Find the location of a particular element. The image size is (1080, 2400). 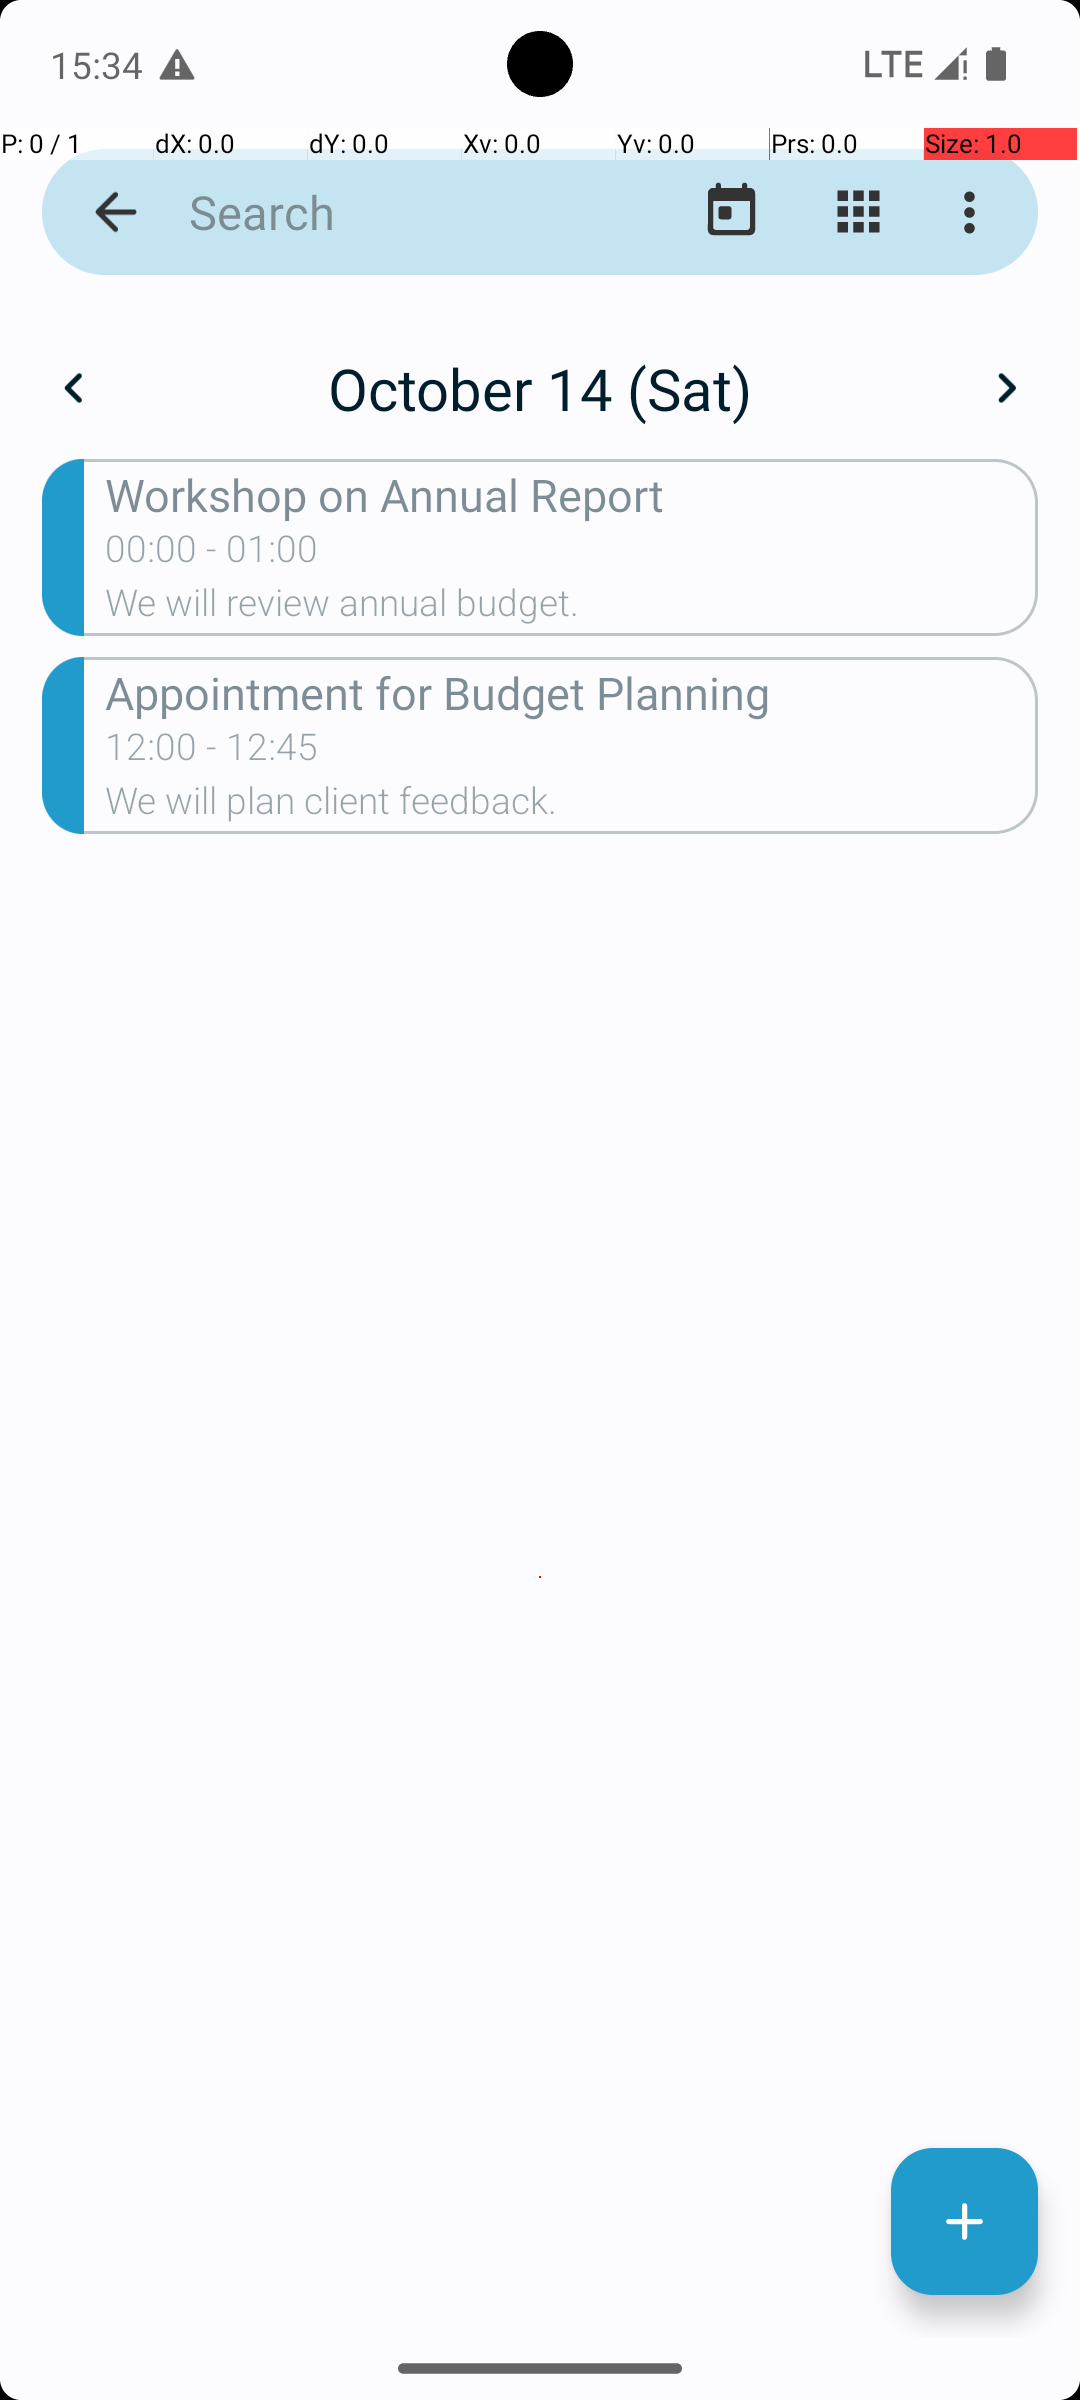

00:00 - 01:00 is located at coordinates (212, 555).